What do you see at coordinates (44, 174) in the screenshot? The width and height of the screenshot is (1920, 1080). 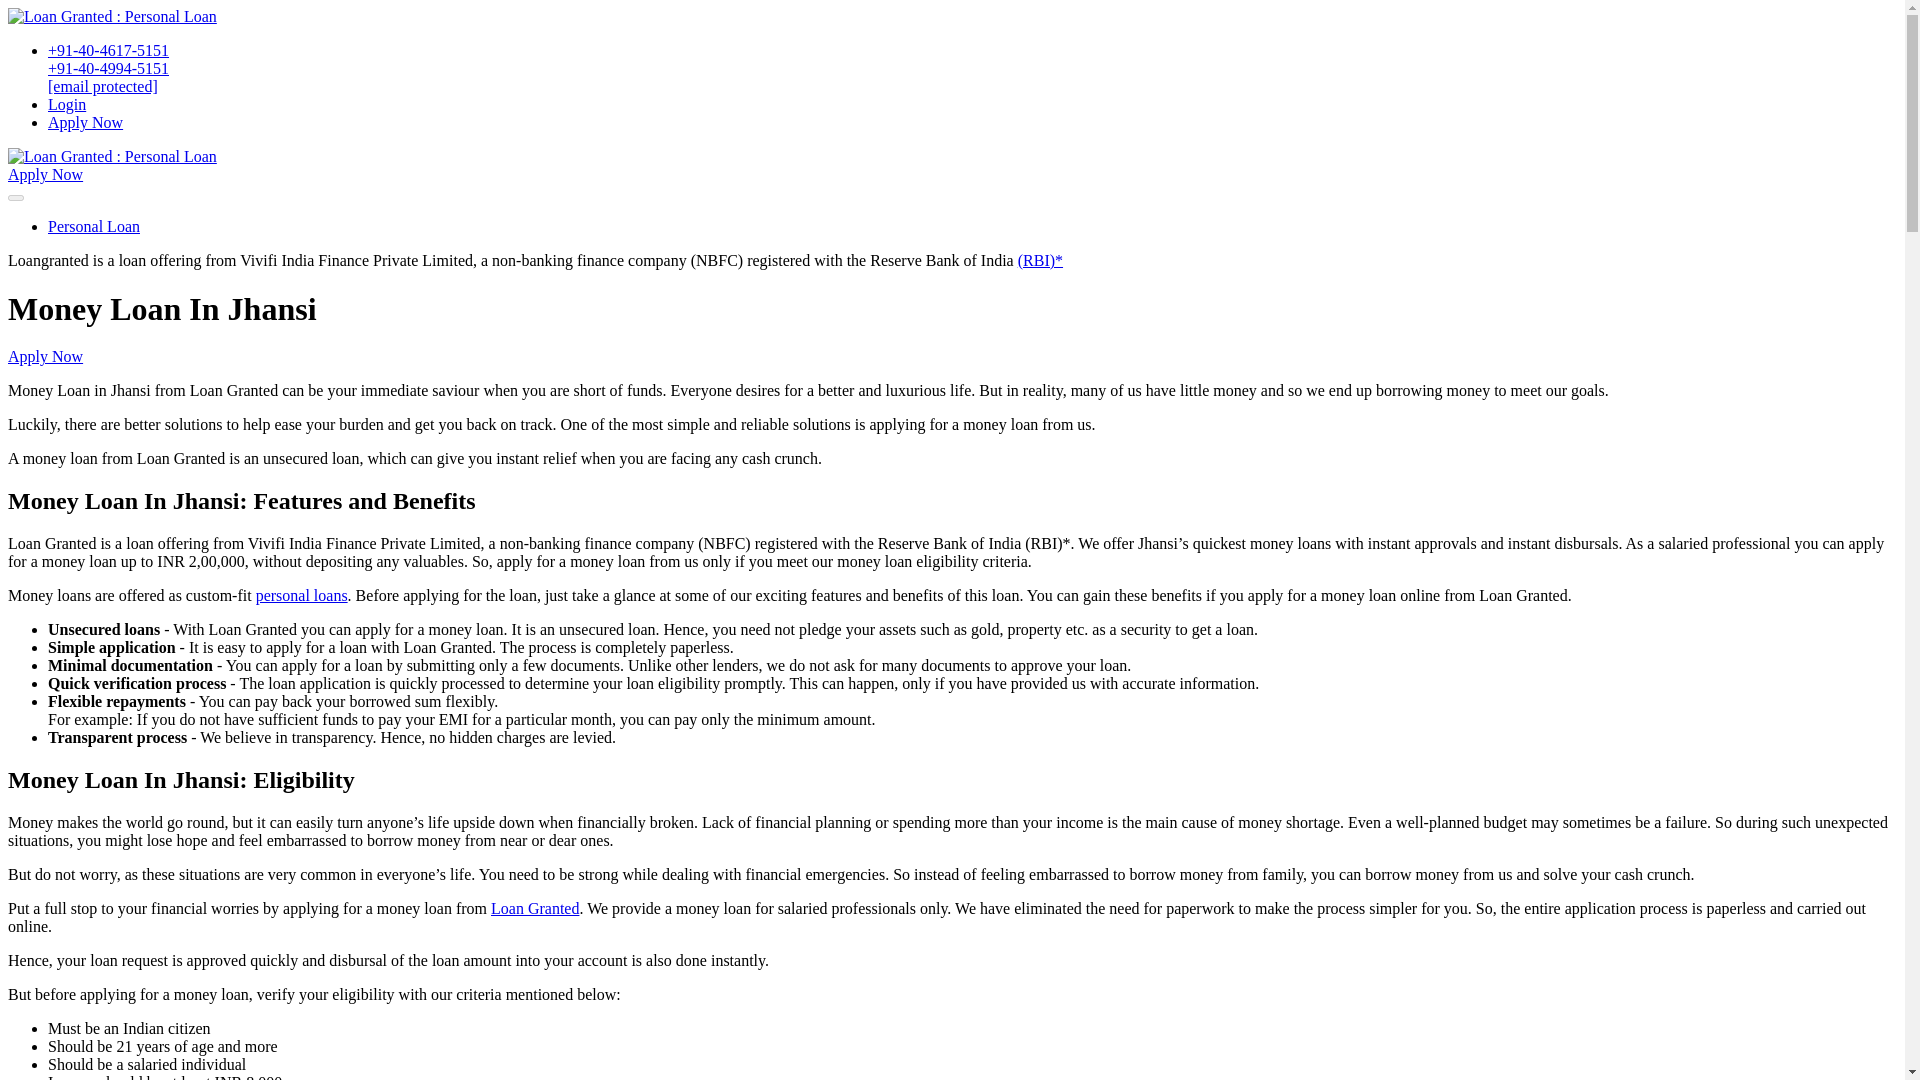 I see `Apply Now` at bounding box center [44, 174].